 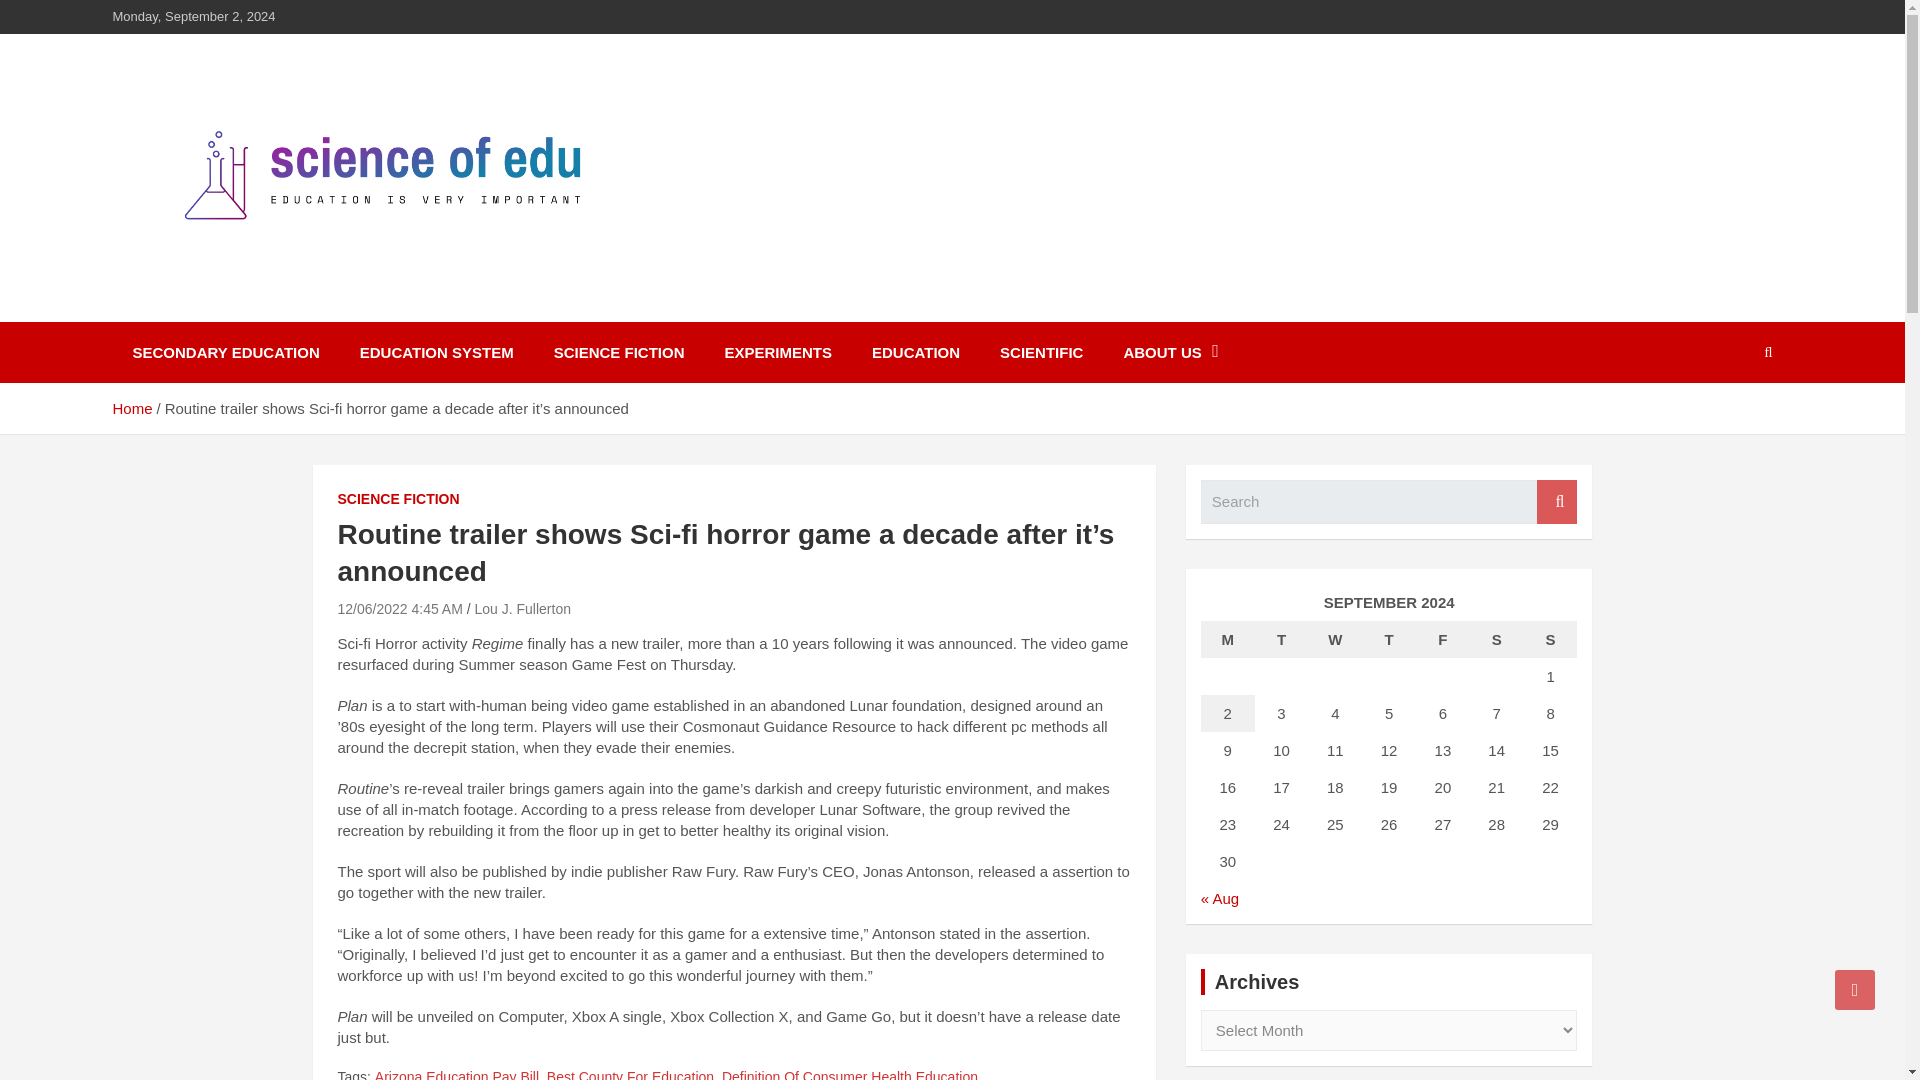 What do you see at coordinates (1282, 639) in the screenshot?
I see `Tuesday` at bounding box center [1282, 639].